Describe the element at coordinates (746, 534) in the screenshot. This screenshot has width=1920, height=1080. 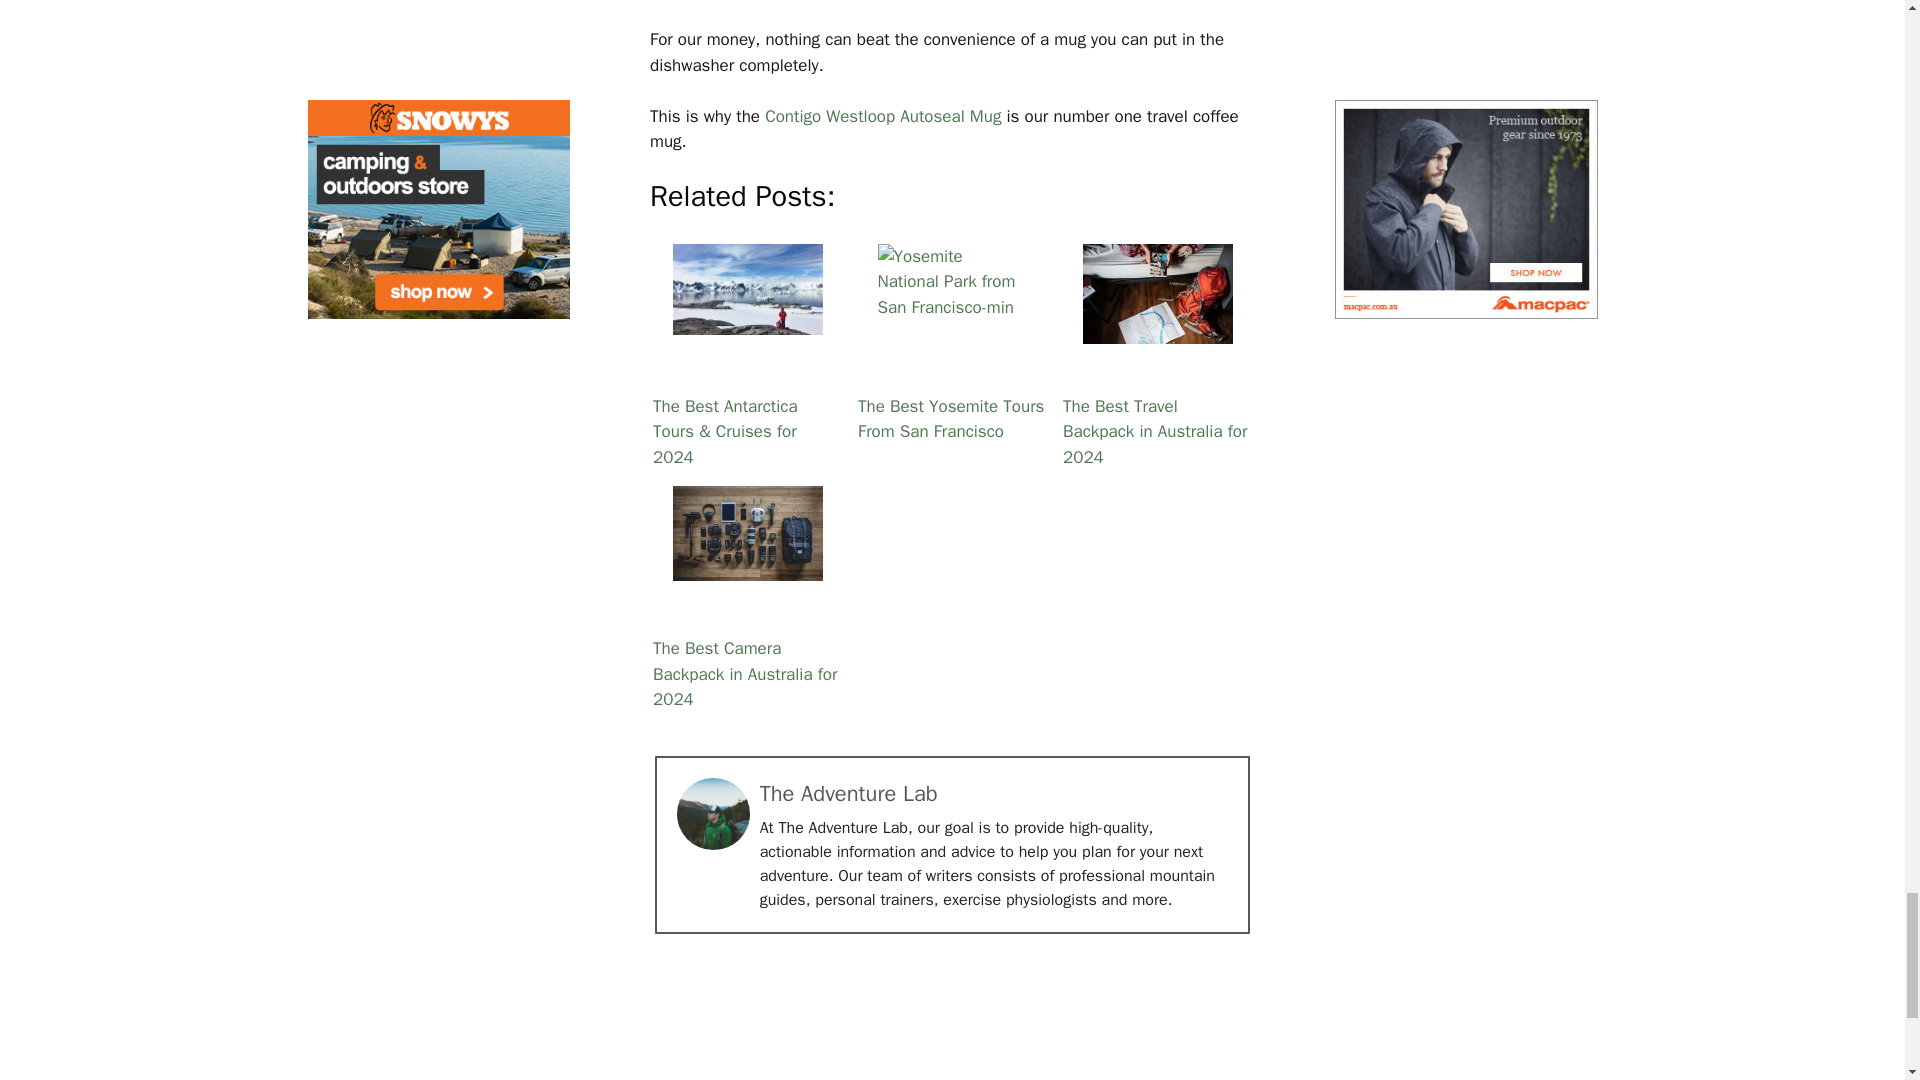
I see `The Best Camera Backpack in Australia for 2024` at that location.